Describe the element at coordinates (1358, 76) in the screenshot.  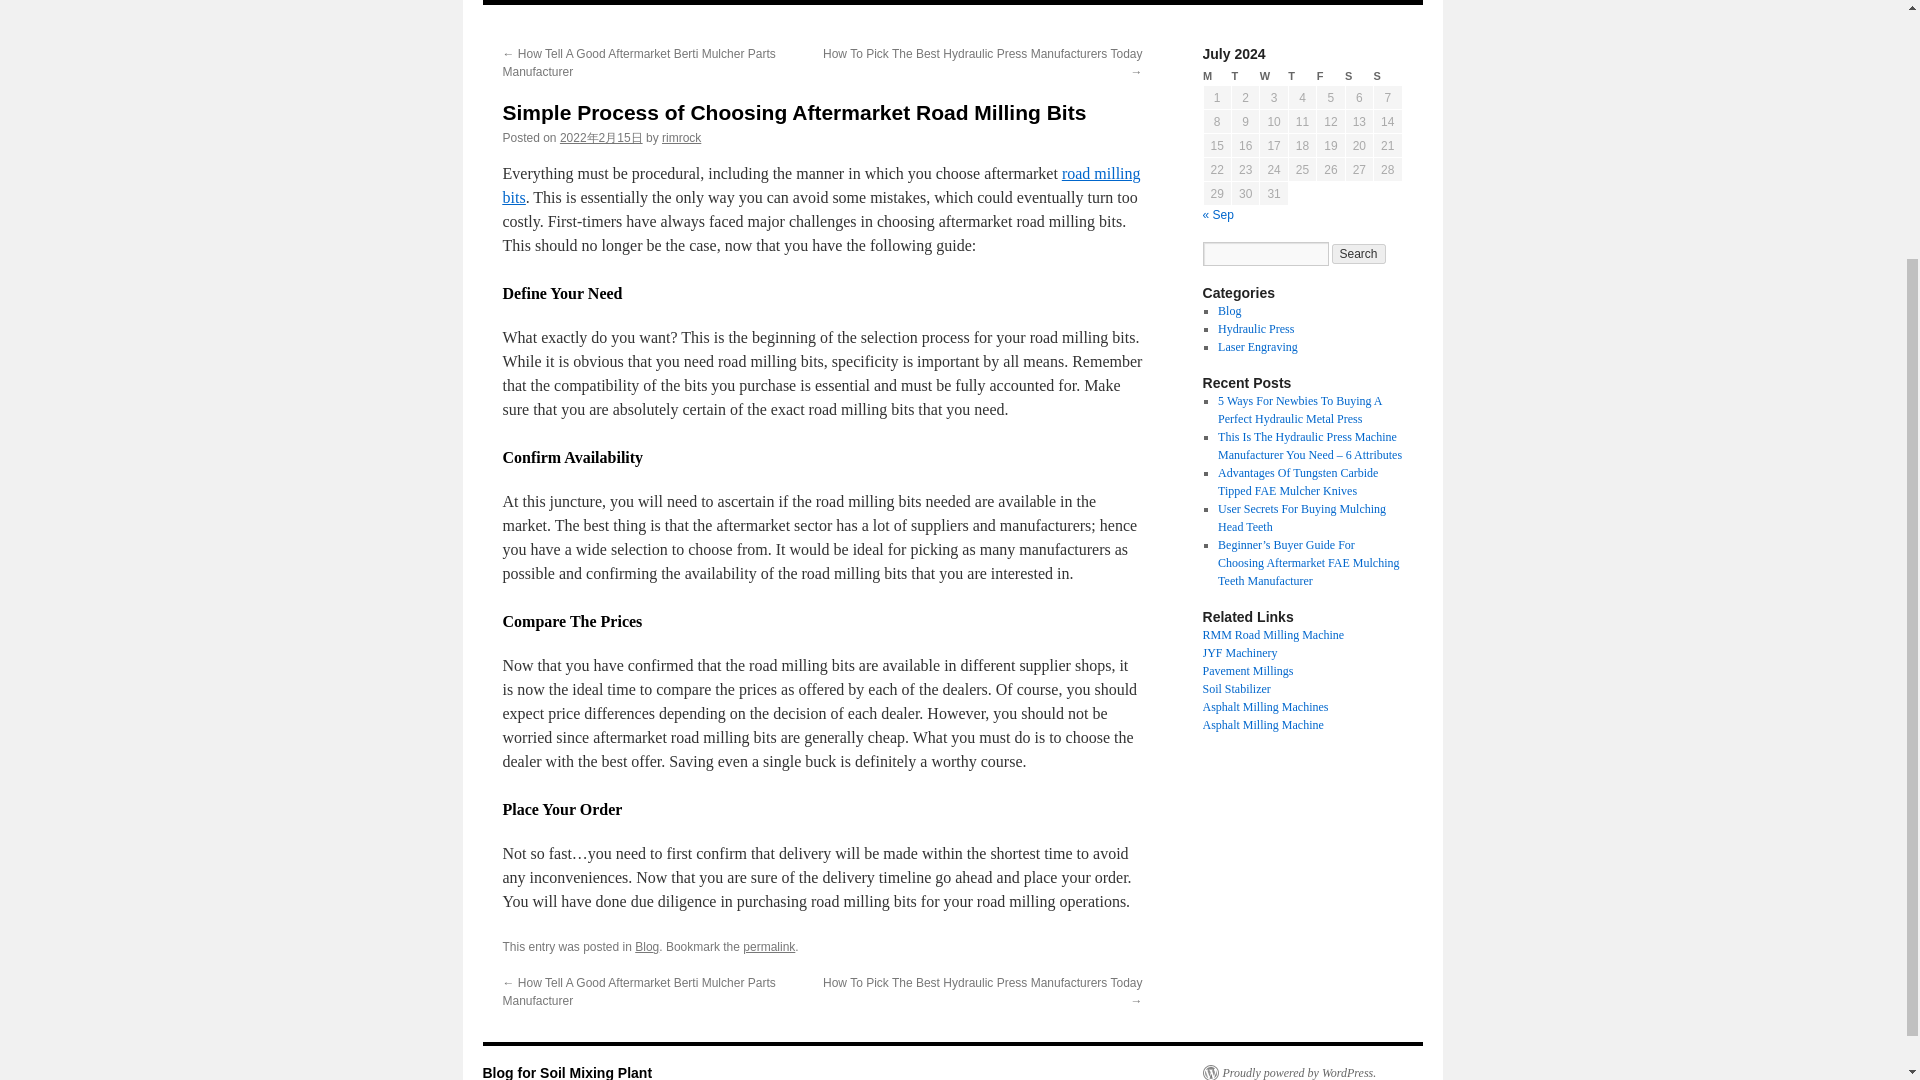
I see `Saturday` at that location.